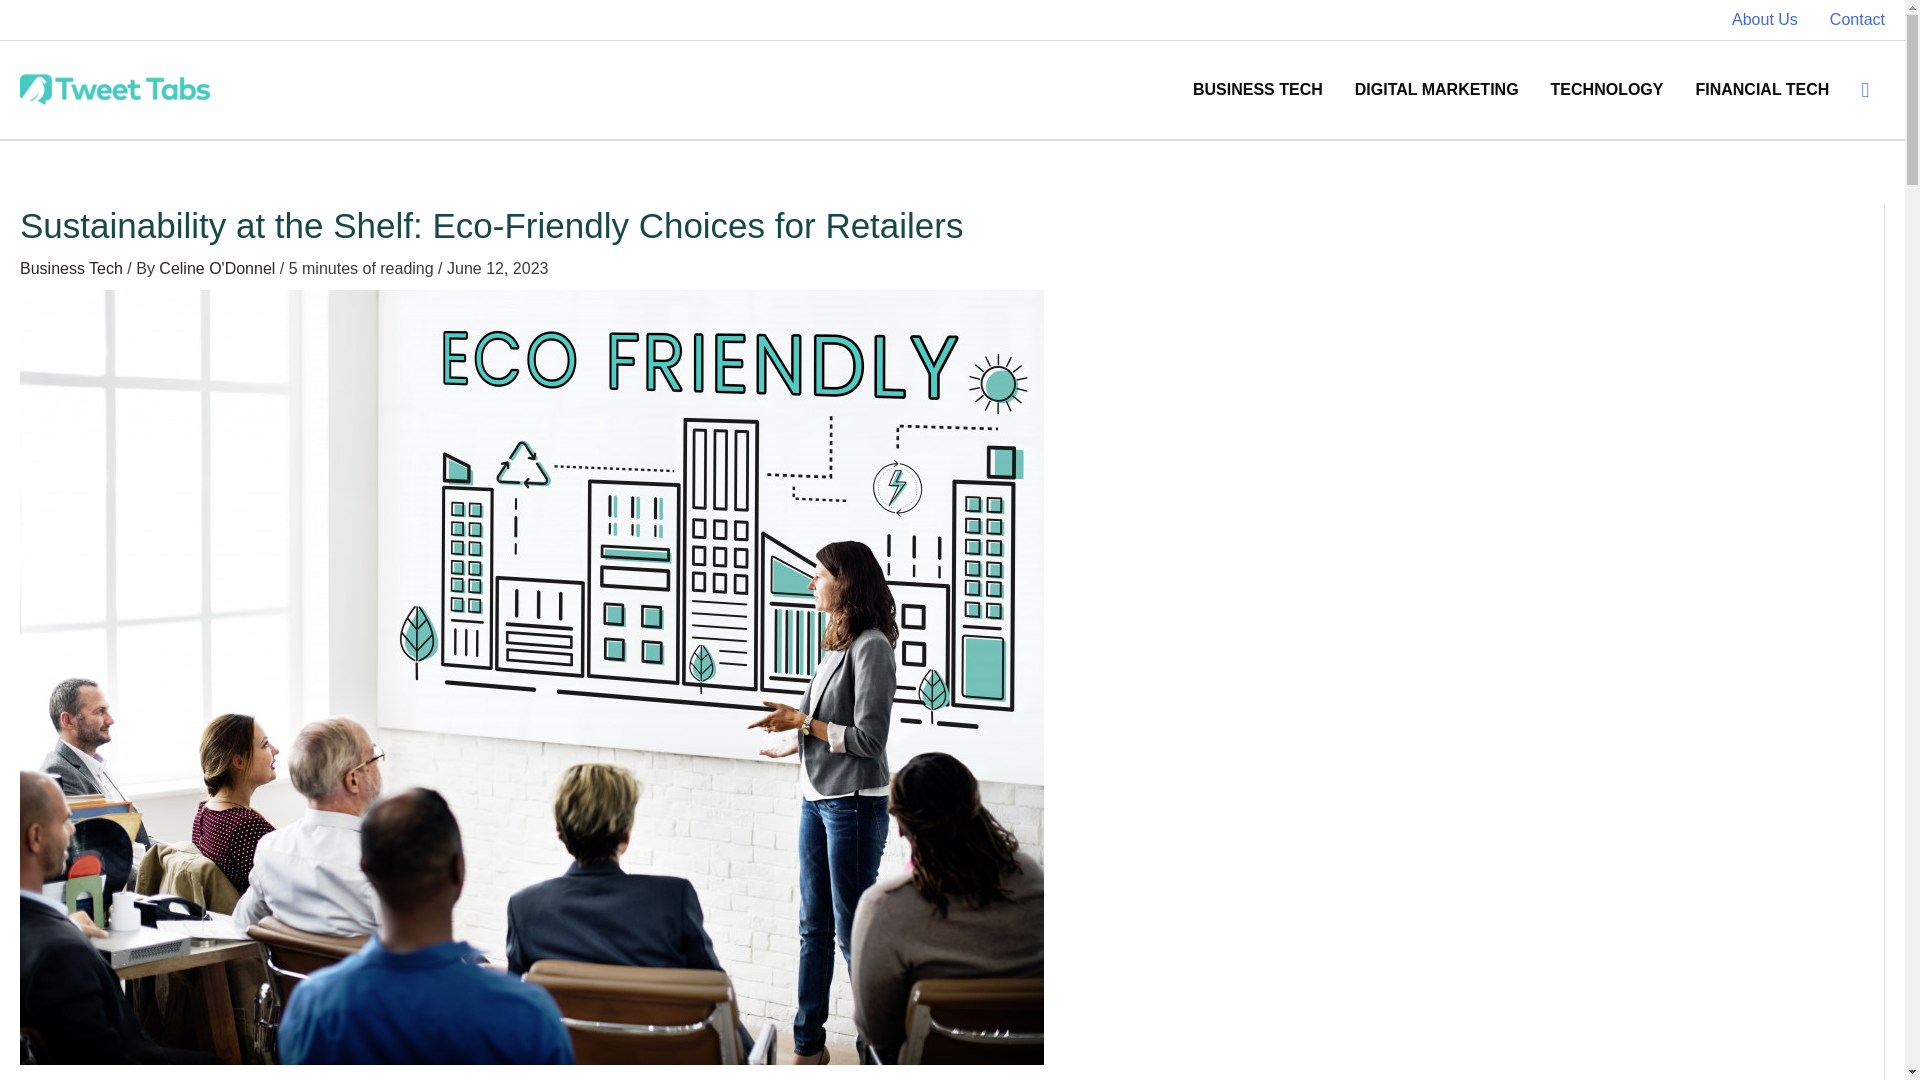  What do you see at coordinates (1765, 20) in the screenshot?
I see `About Us` at bounding box center [1765, 20].